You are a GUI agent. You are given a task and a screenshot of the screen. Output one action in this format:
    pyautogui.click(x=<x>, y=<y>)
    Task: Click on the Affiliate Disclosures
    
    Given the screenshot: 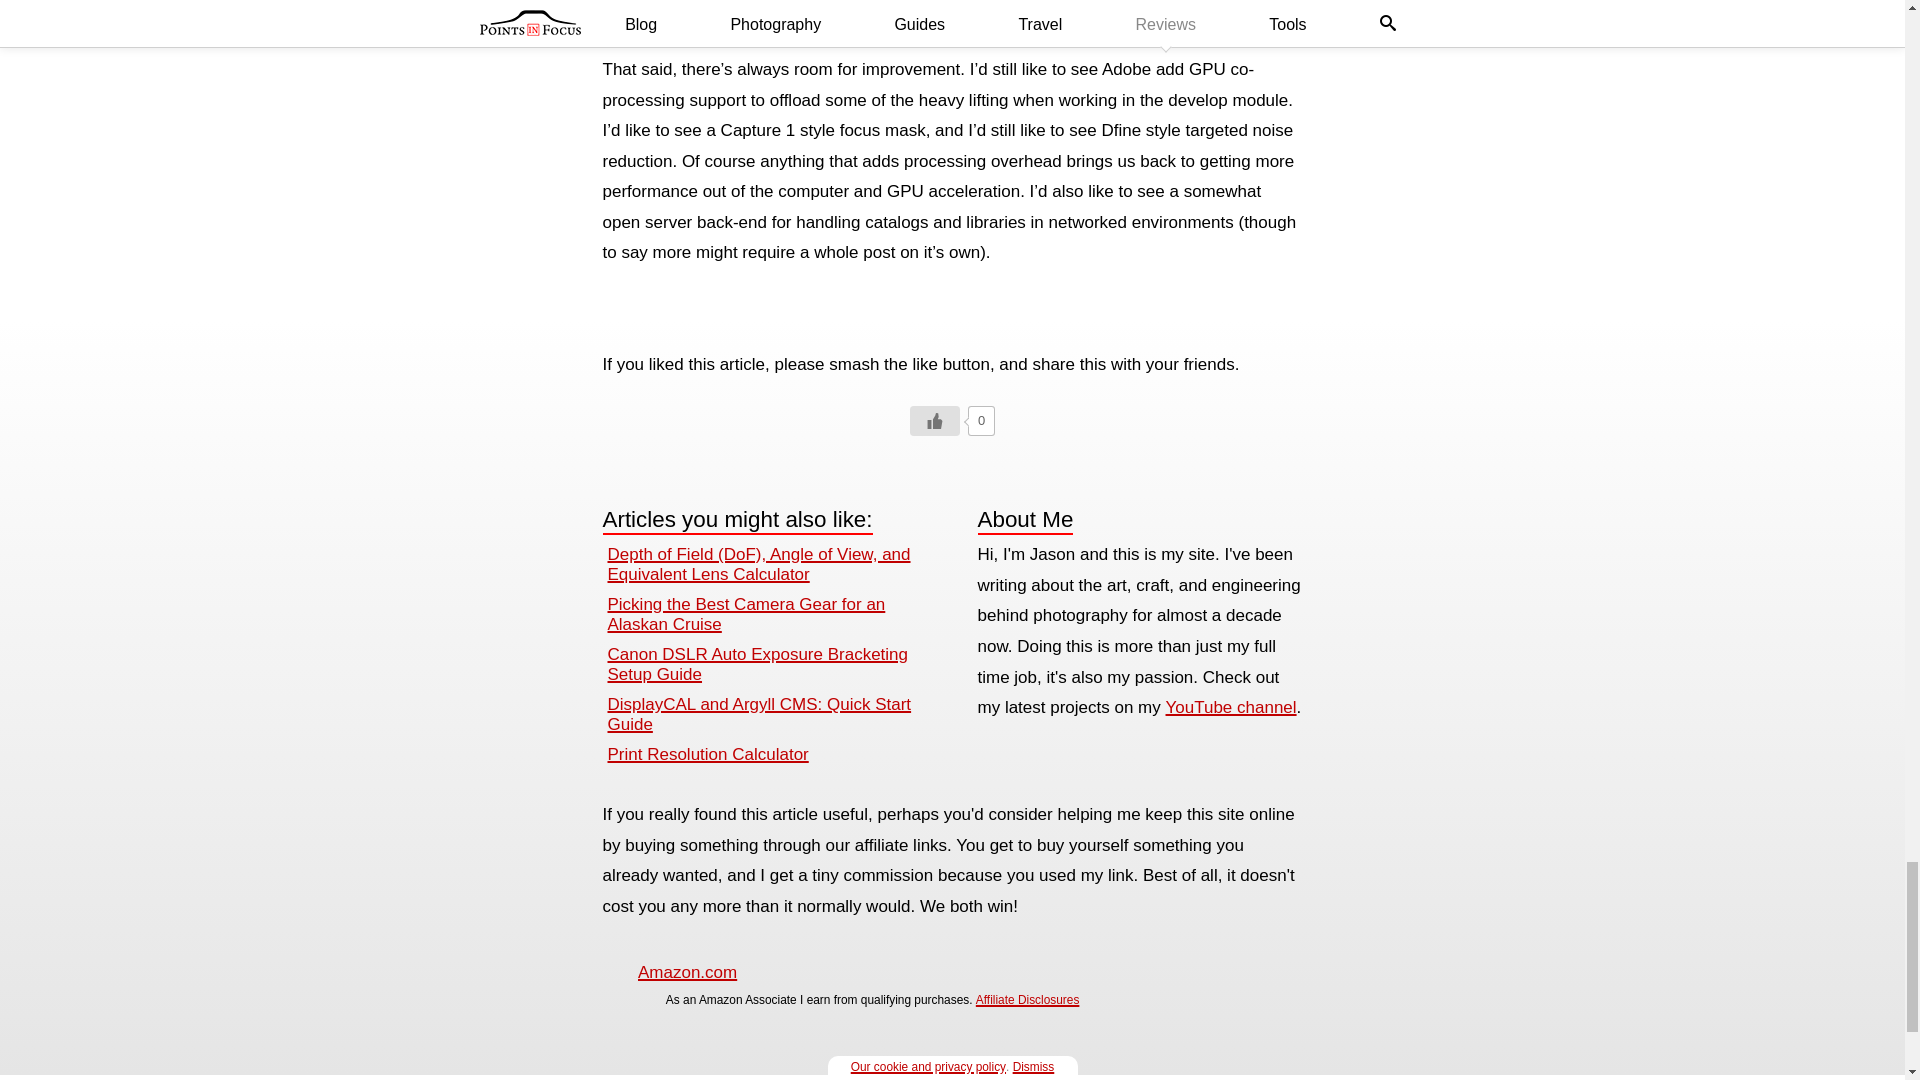 What is the action you would take?
    pyautogui.click(x=1027, y=999)
    